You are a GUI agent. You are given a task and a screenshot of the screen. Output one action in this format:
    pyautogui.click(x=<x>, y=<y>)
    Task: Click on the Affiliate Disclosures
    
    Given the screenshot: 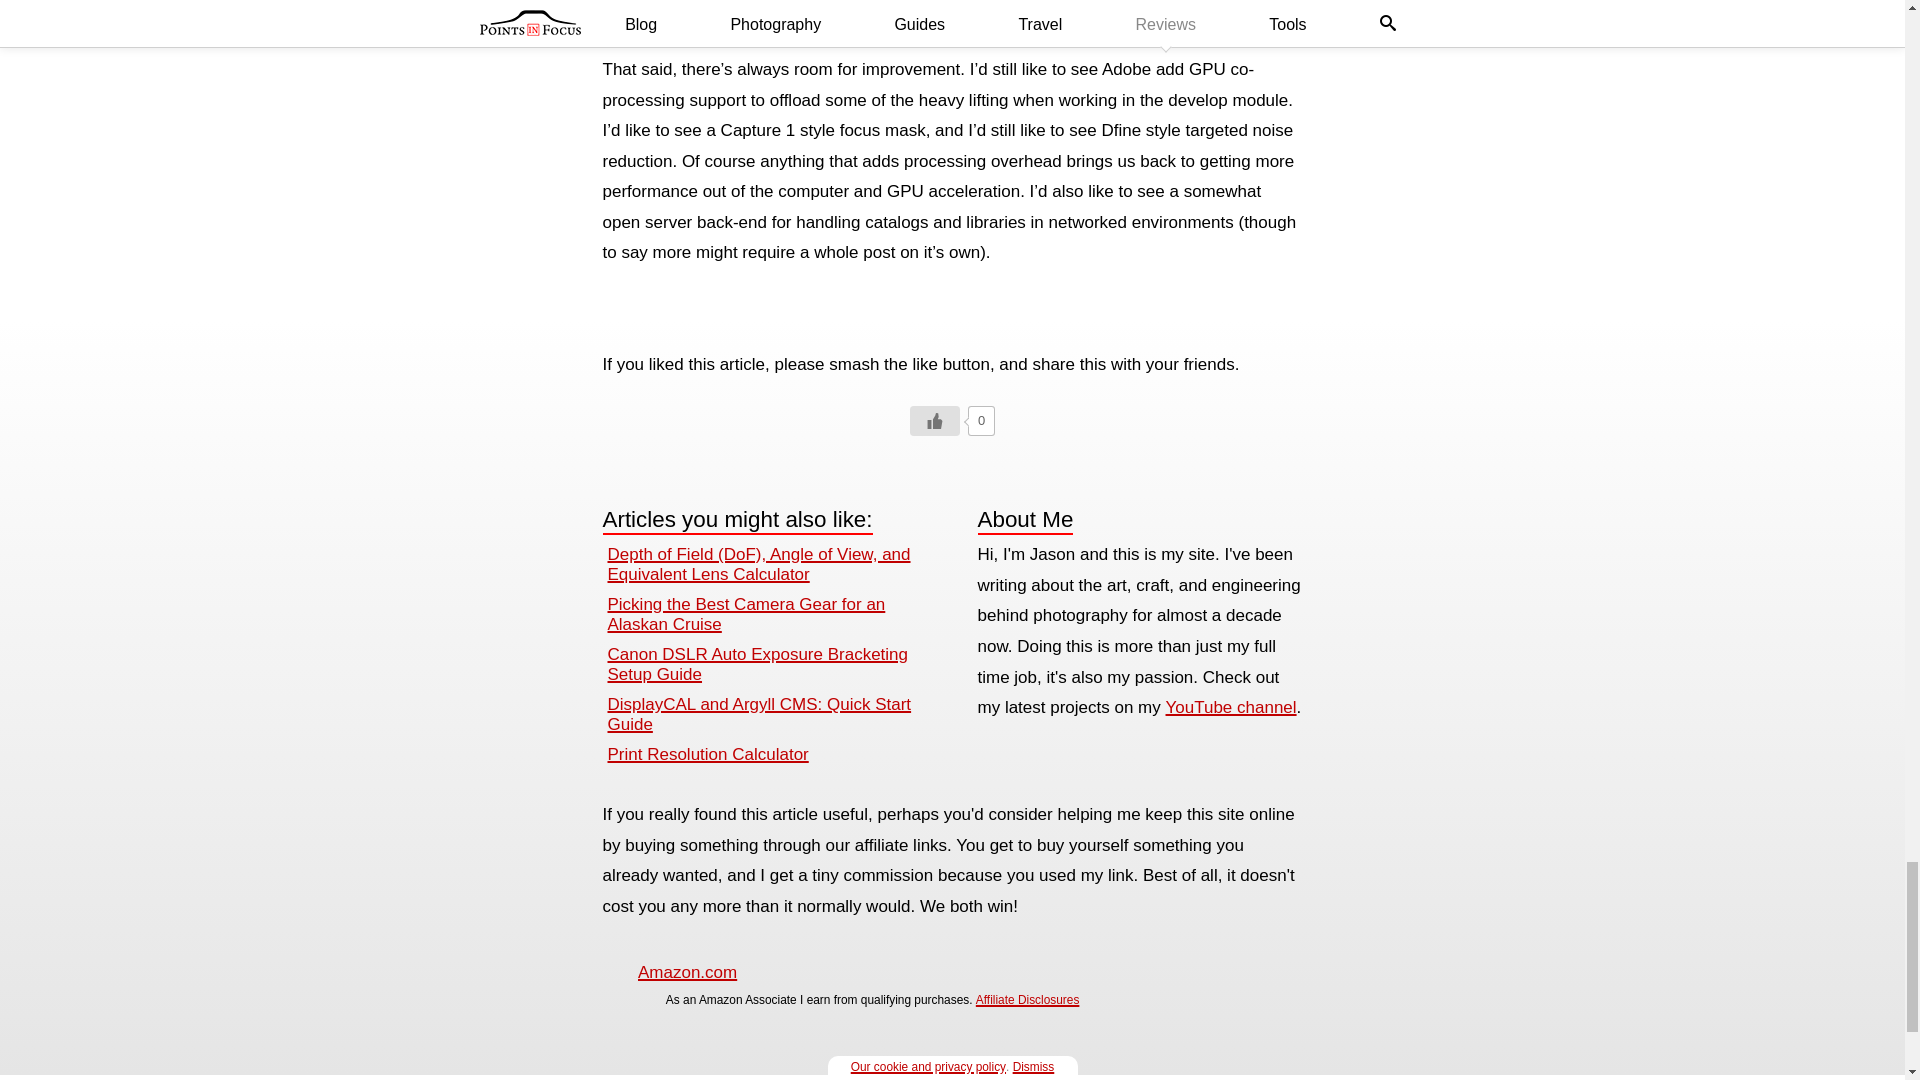 What is the action you would take?
    pyautogui.click(x=1027, y=999)
    